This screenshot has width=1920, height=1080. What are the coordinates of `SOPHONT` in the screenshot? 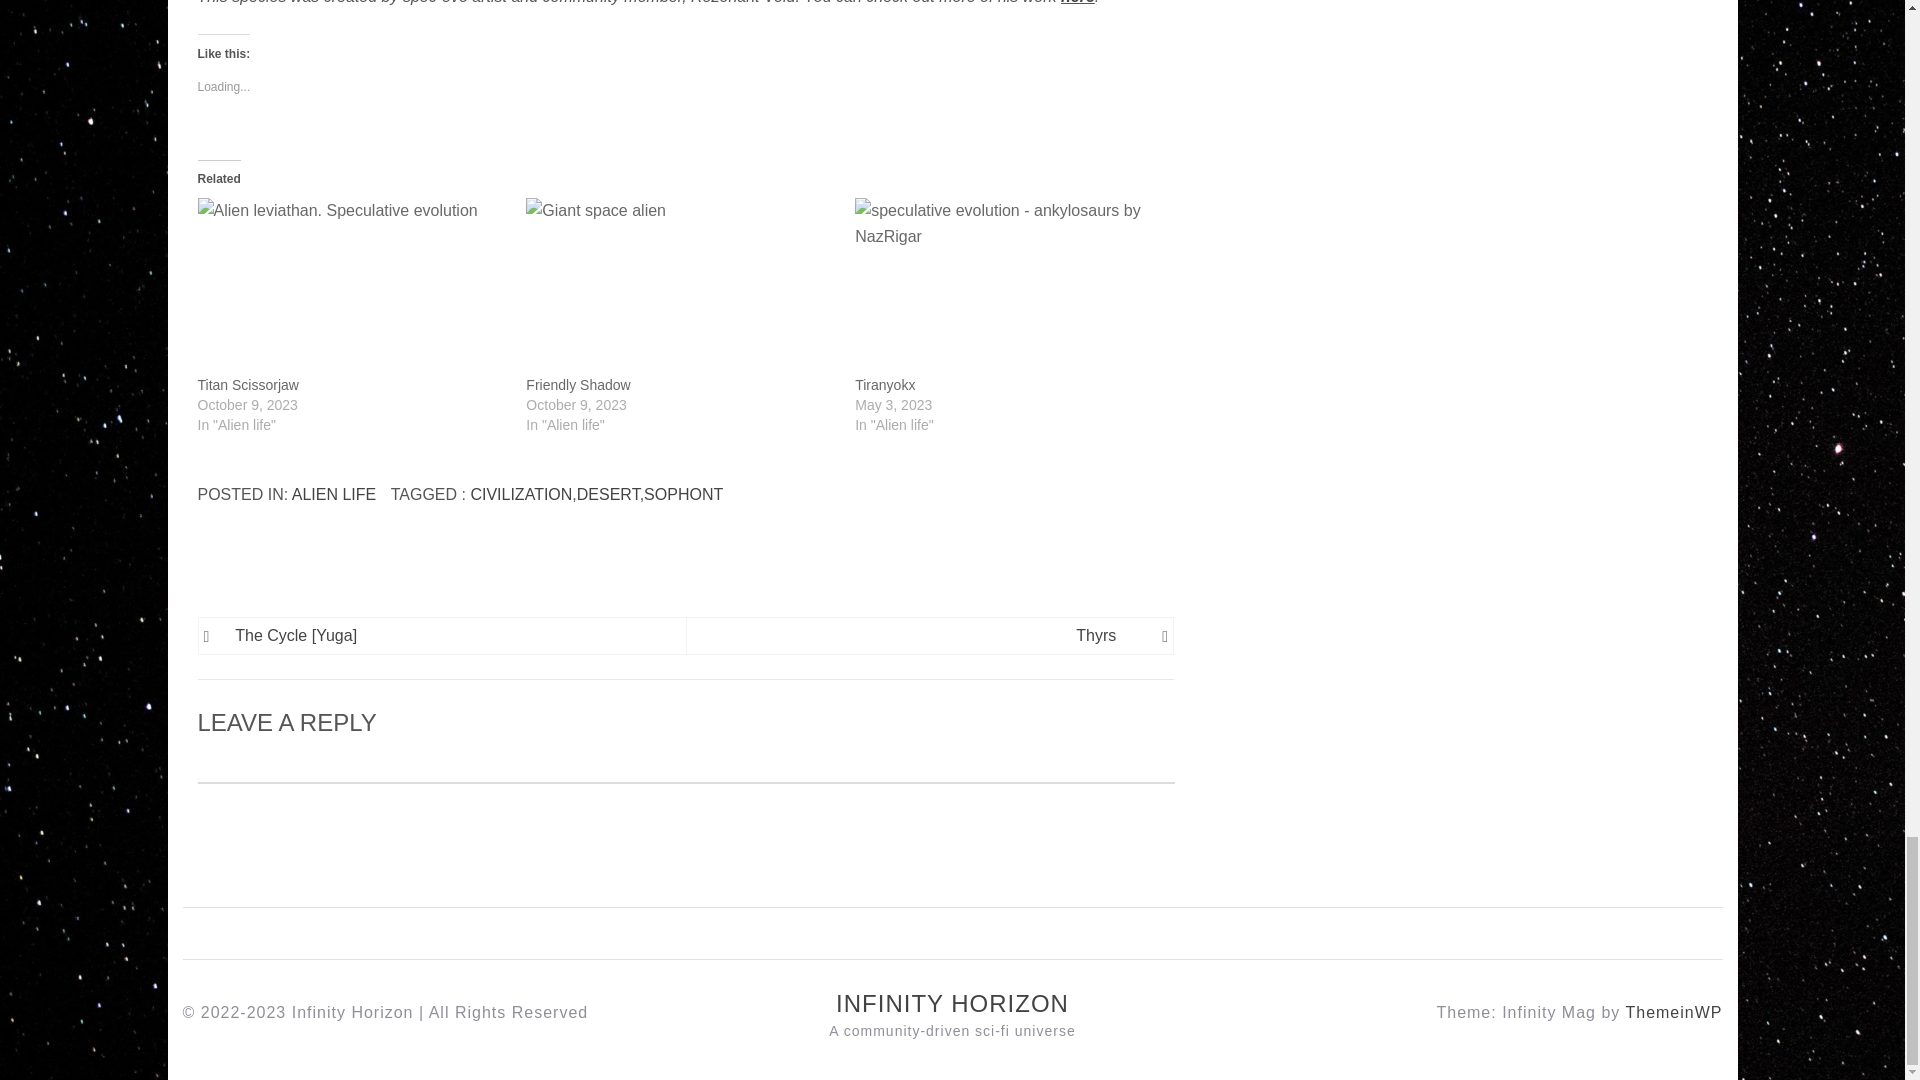 It's located at (683, 494).